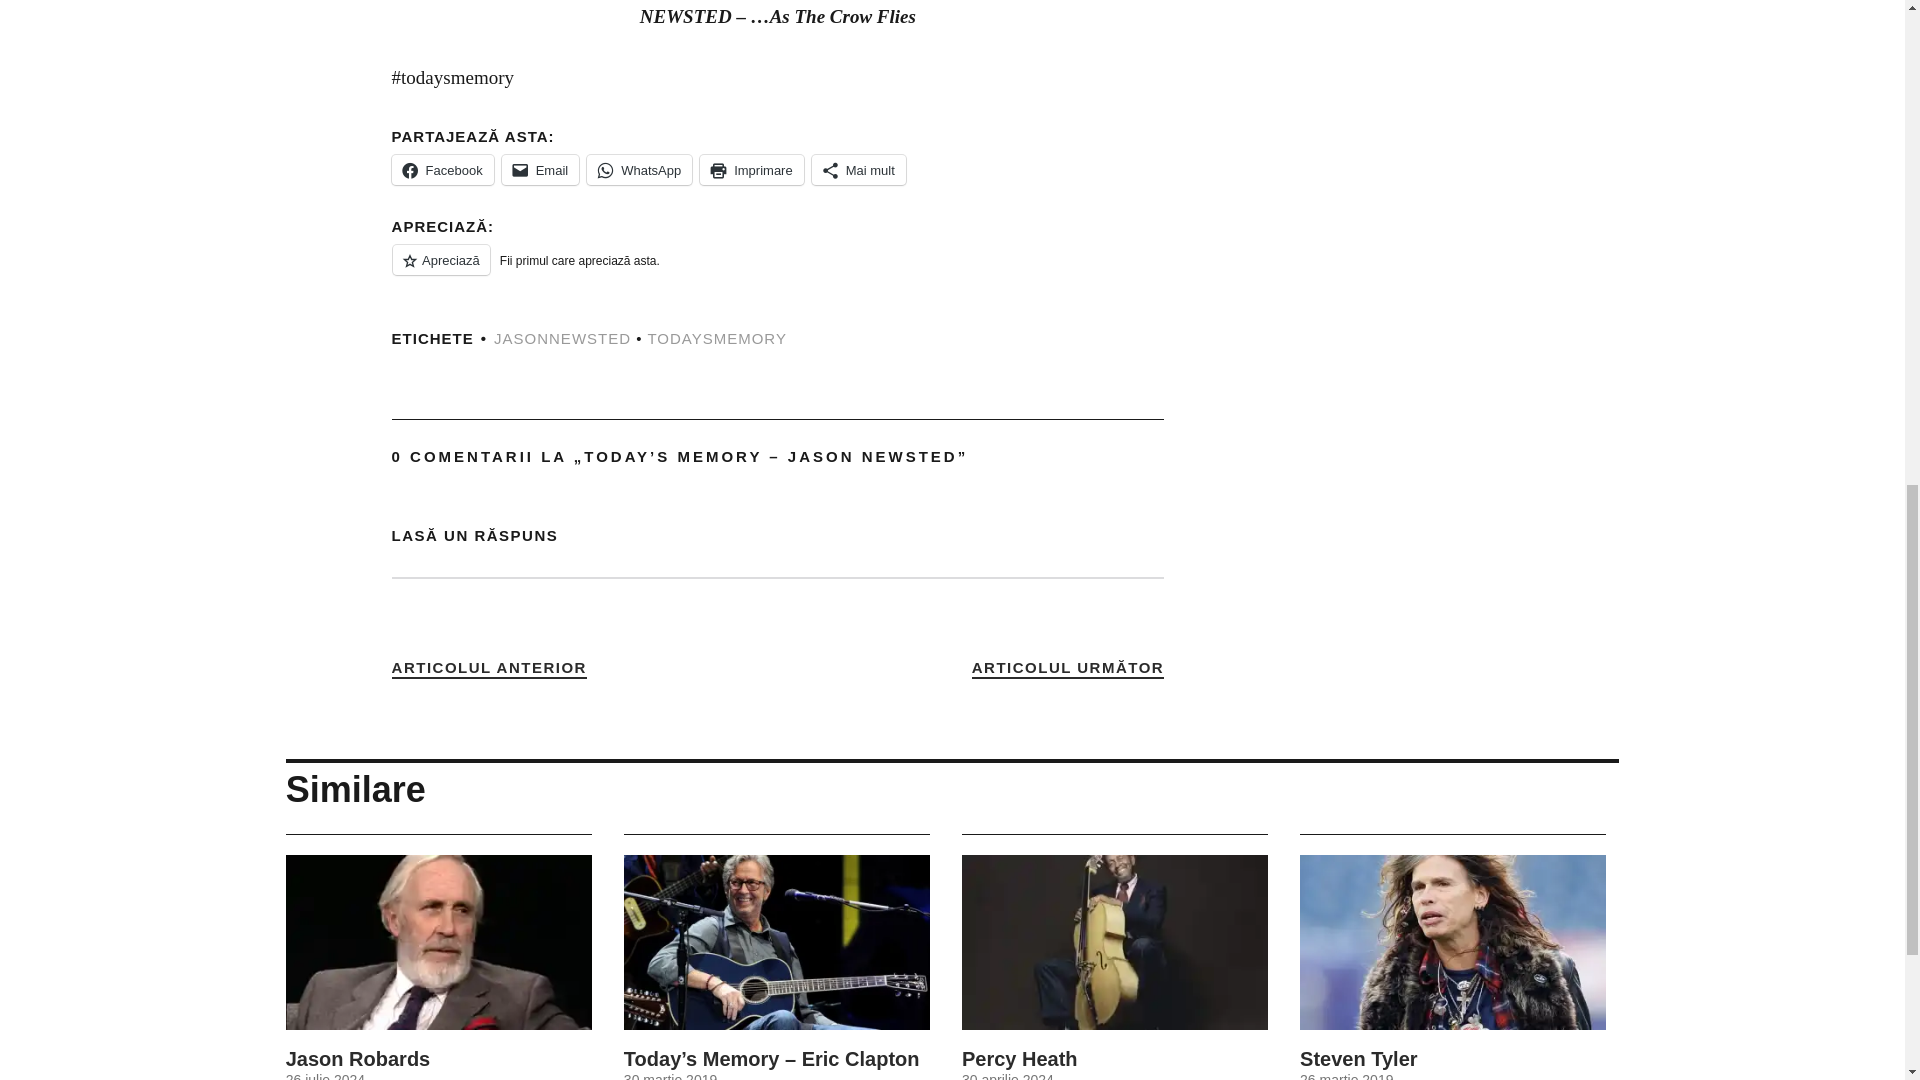 This screenshot has width=1920, height=1080. Describe the element at coordinates (639, 170) in the screenshot. I see `WhatsApp` at that location.